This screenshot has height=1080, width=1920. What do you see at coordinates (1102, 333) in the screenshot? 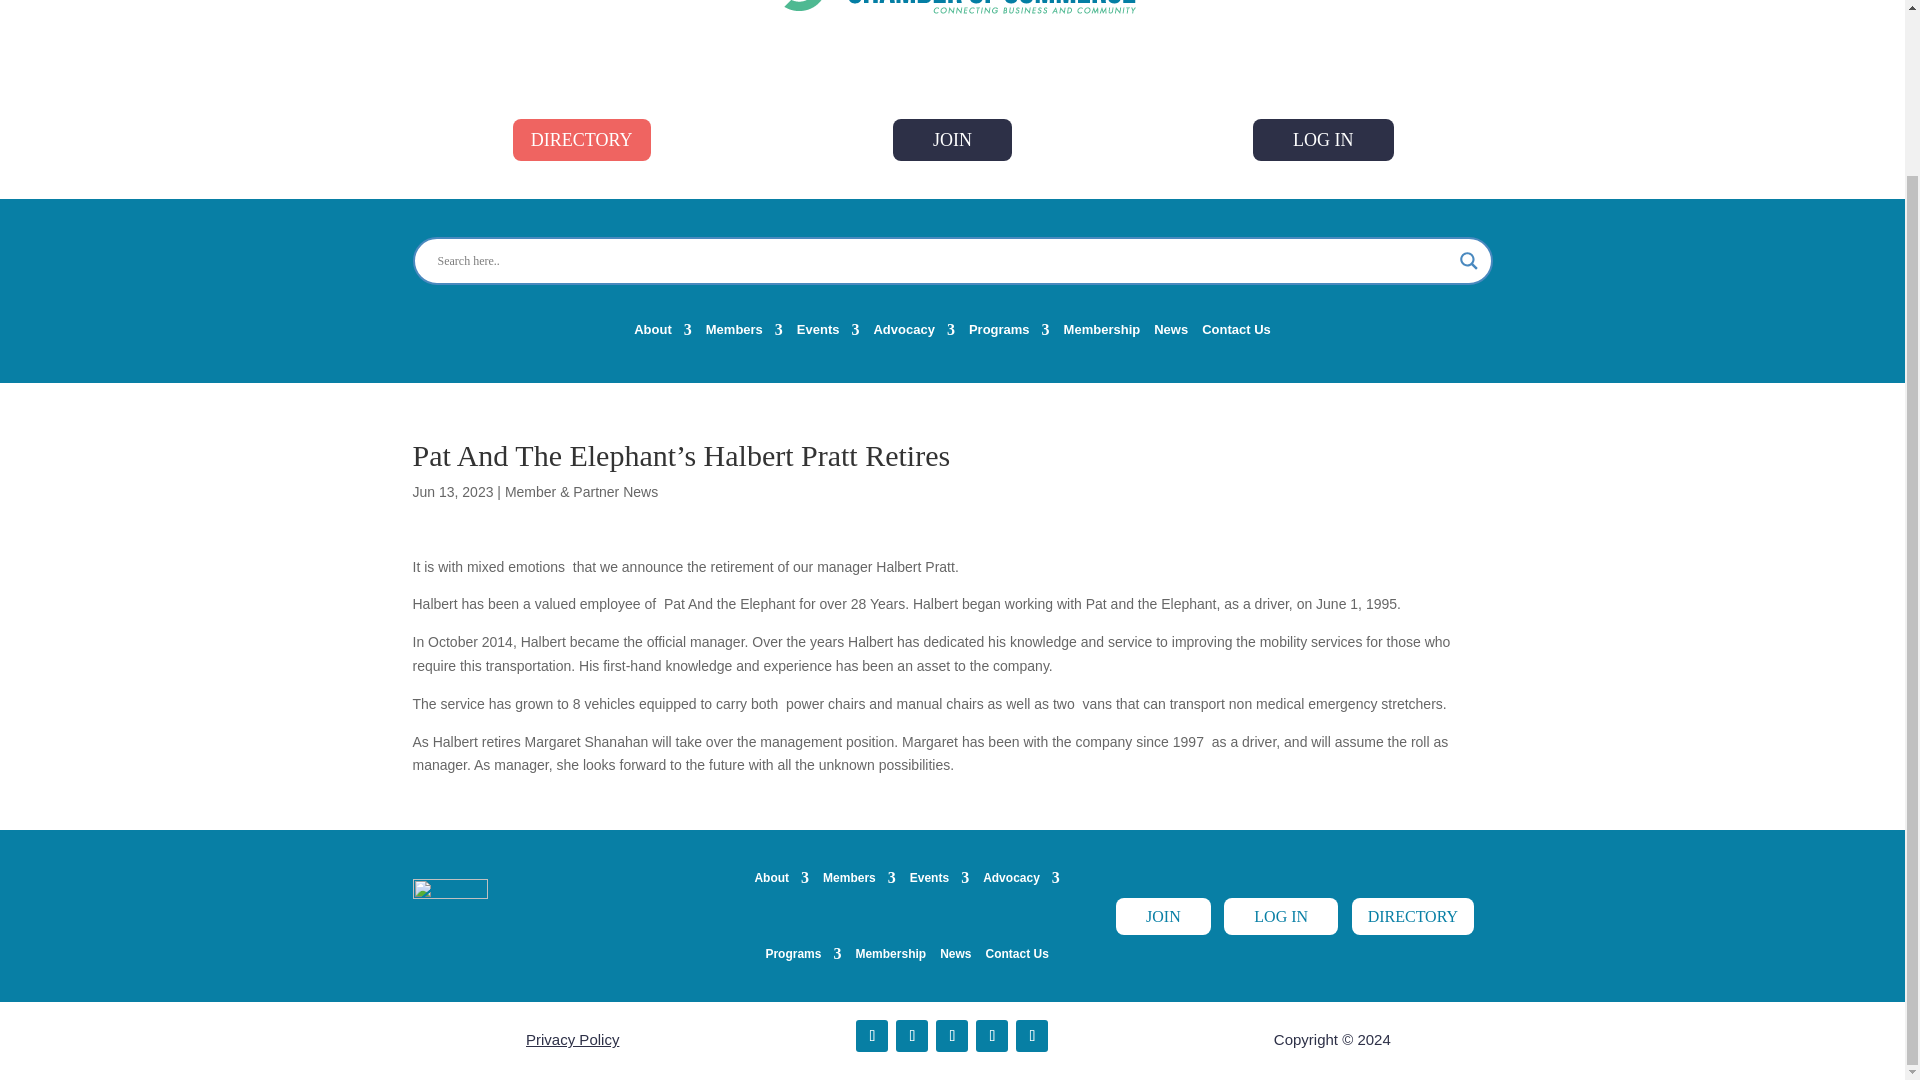
I see `Membership` at bounding box center [1102, 333].